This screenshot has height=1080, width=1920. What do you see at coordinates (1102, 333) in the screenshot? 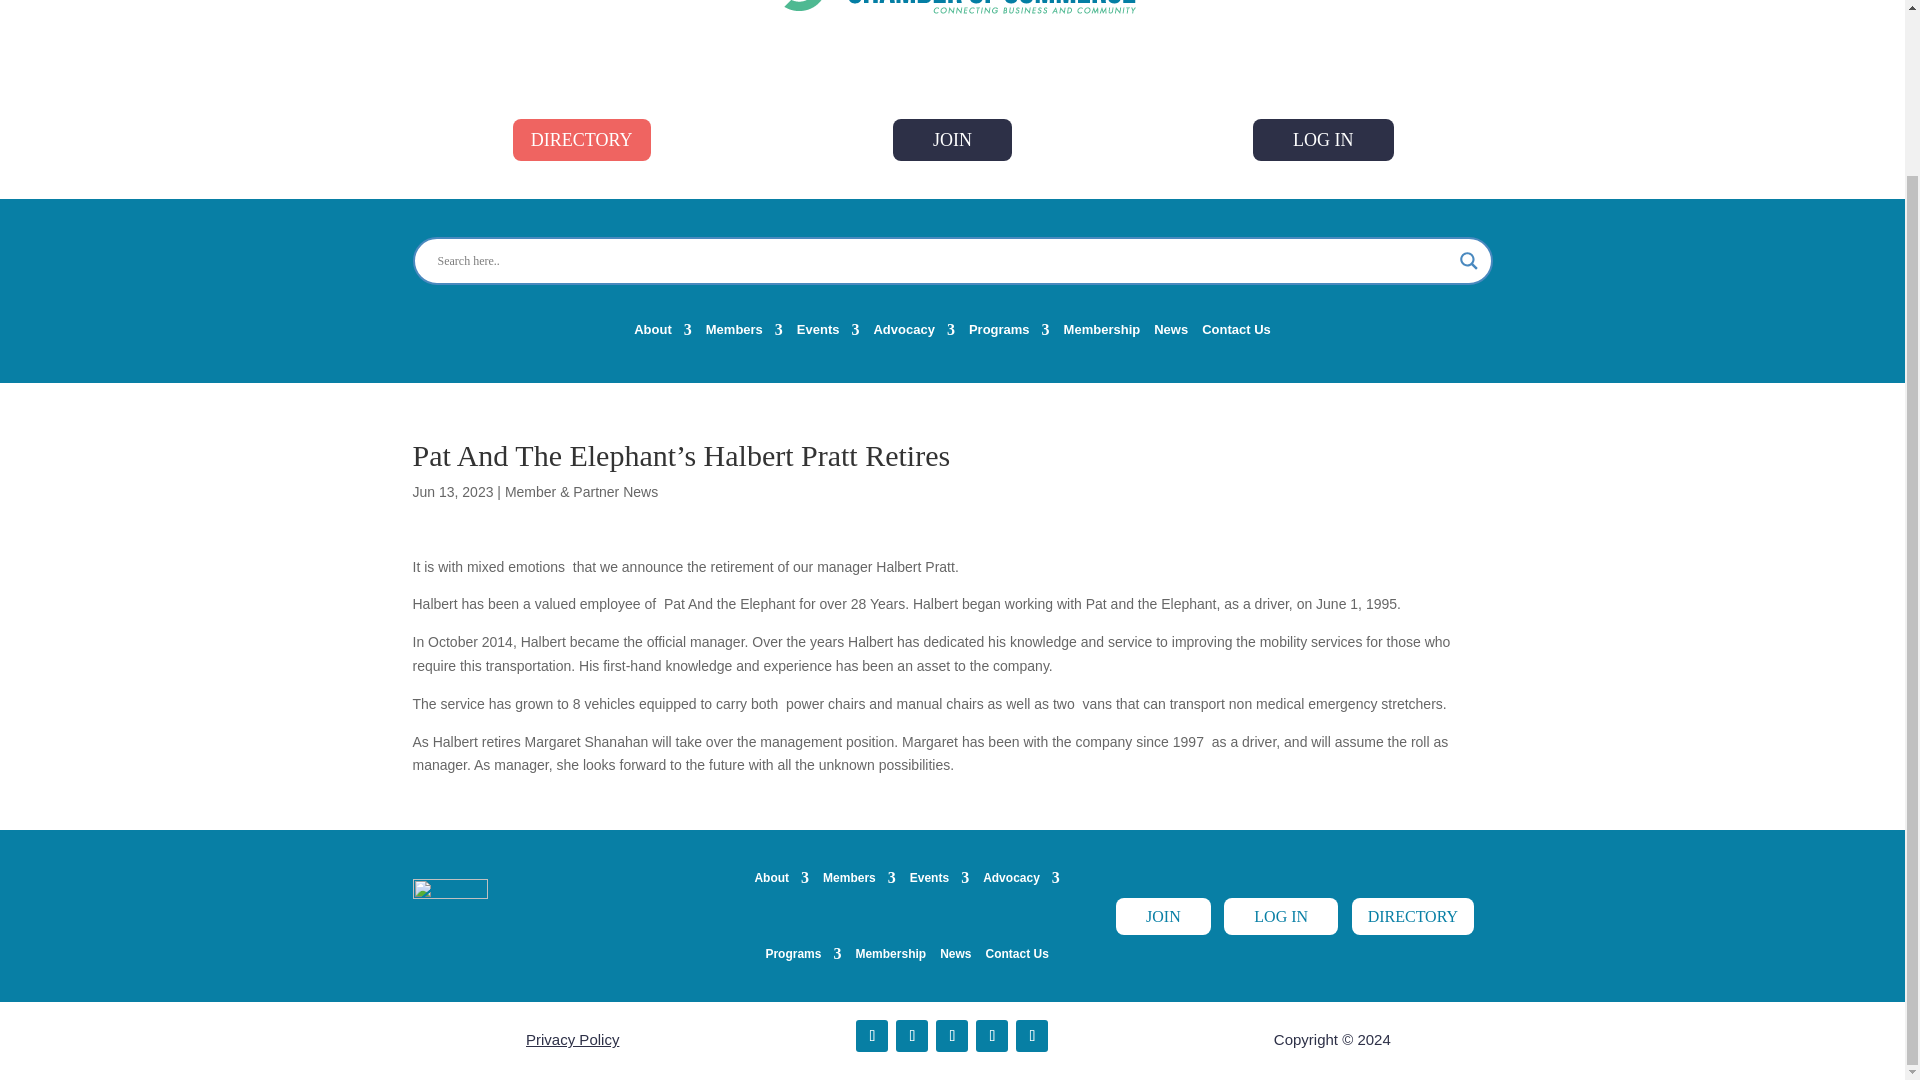
I see `Membership` at bounding box center [1102, 333].